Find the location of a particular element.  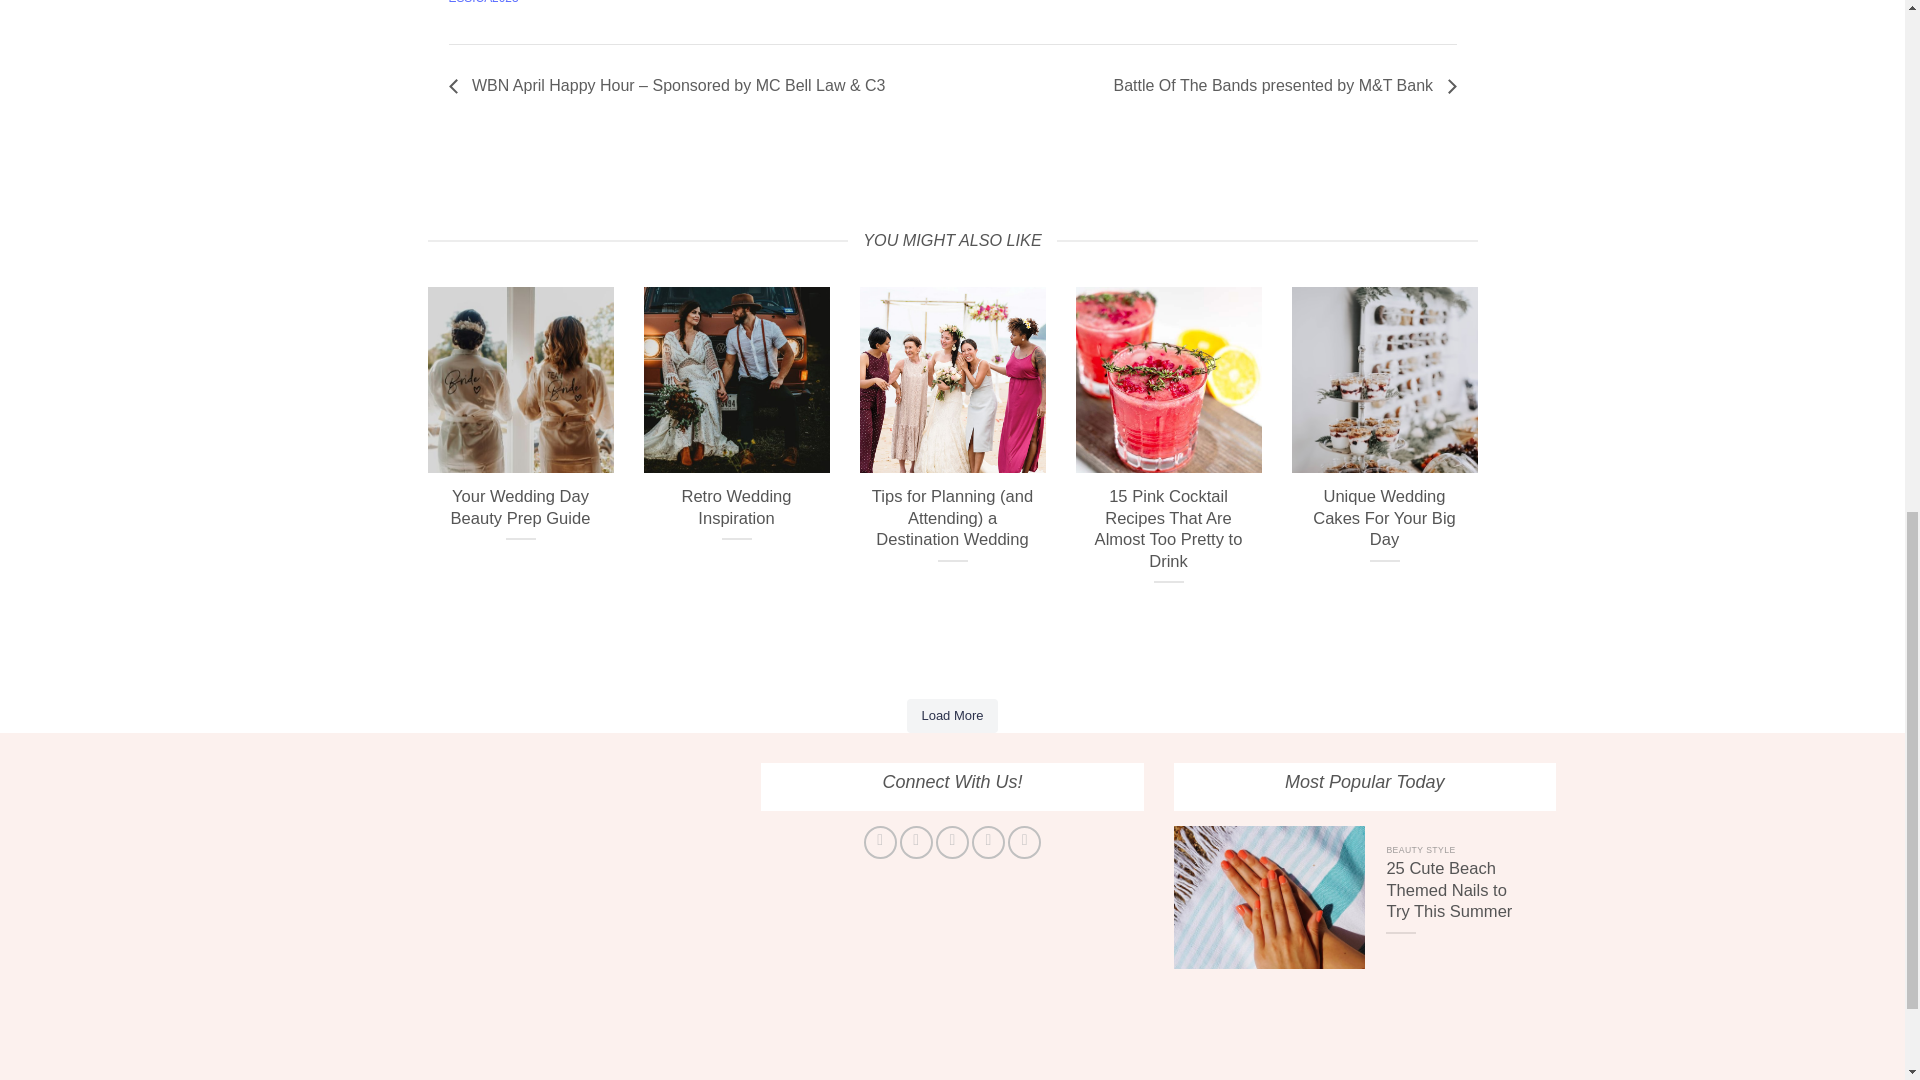

Form 0 is located at coordinates (540, 905).